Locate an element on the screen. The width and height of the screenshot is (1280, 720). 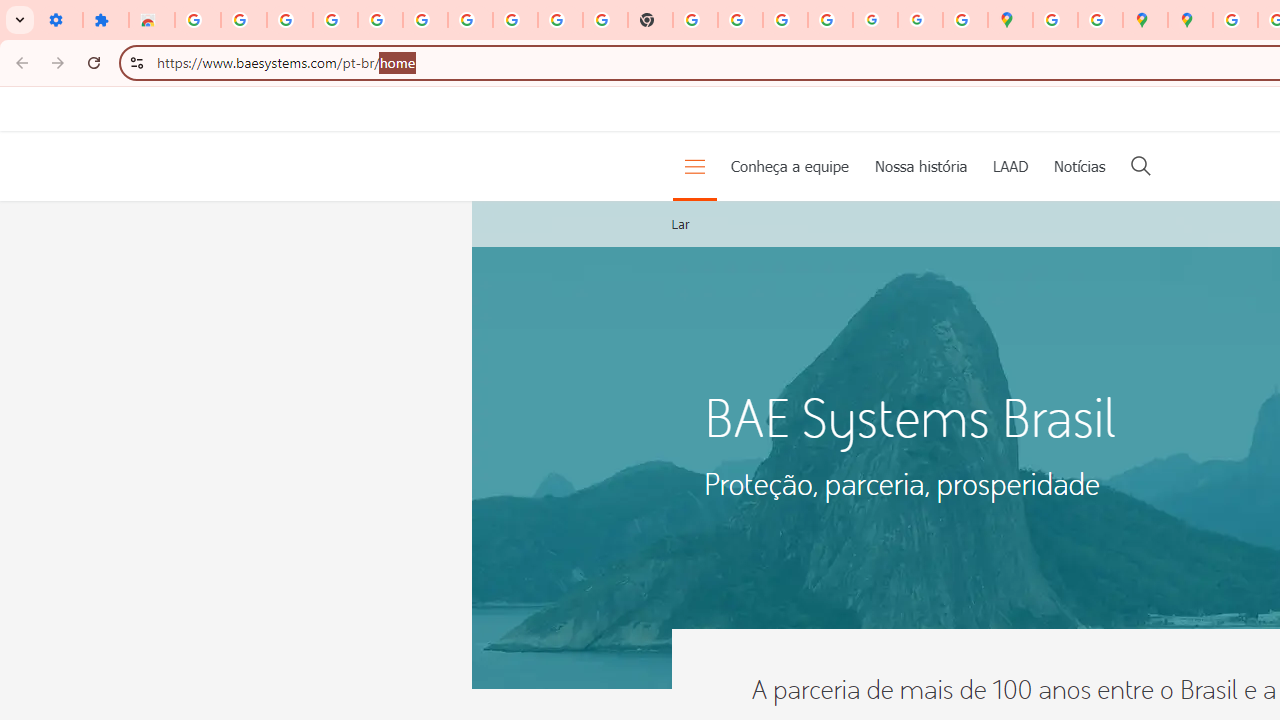
Lar is located at coordinates (680, 224).